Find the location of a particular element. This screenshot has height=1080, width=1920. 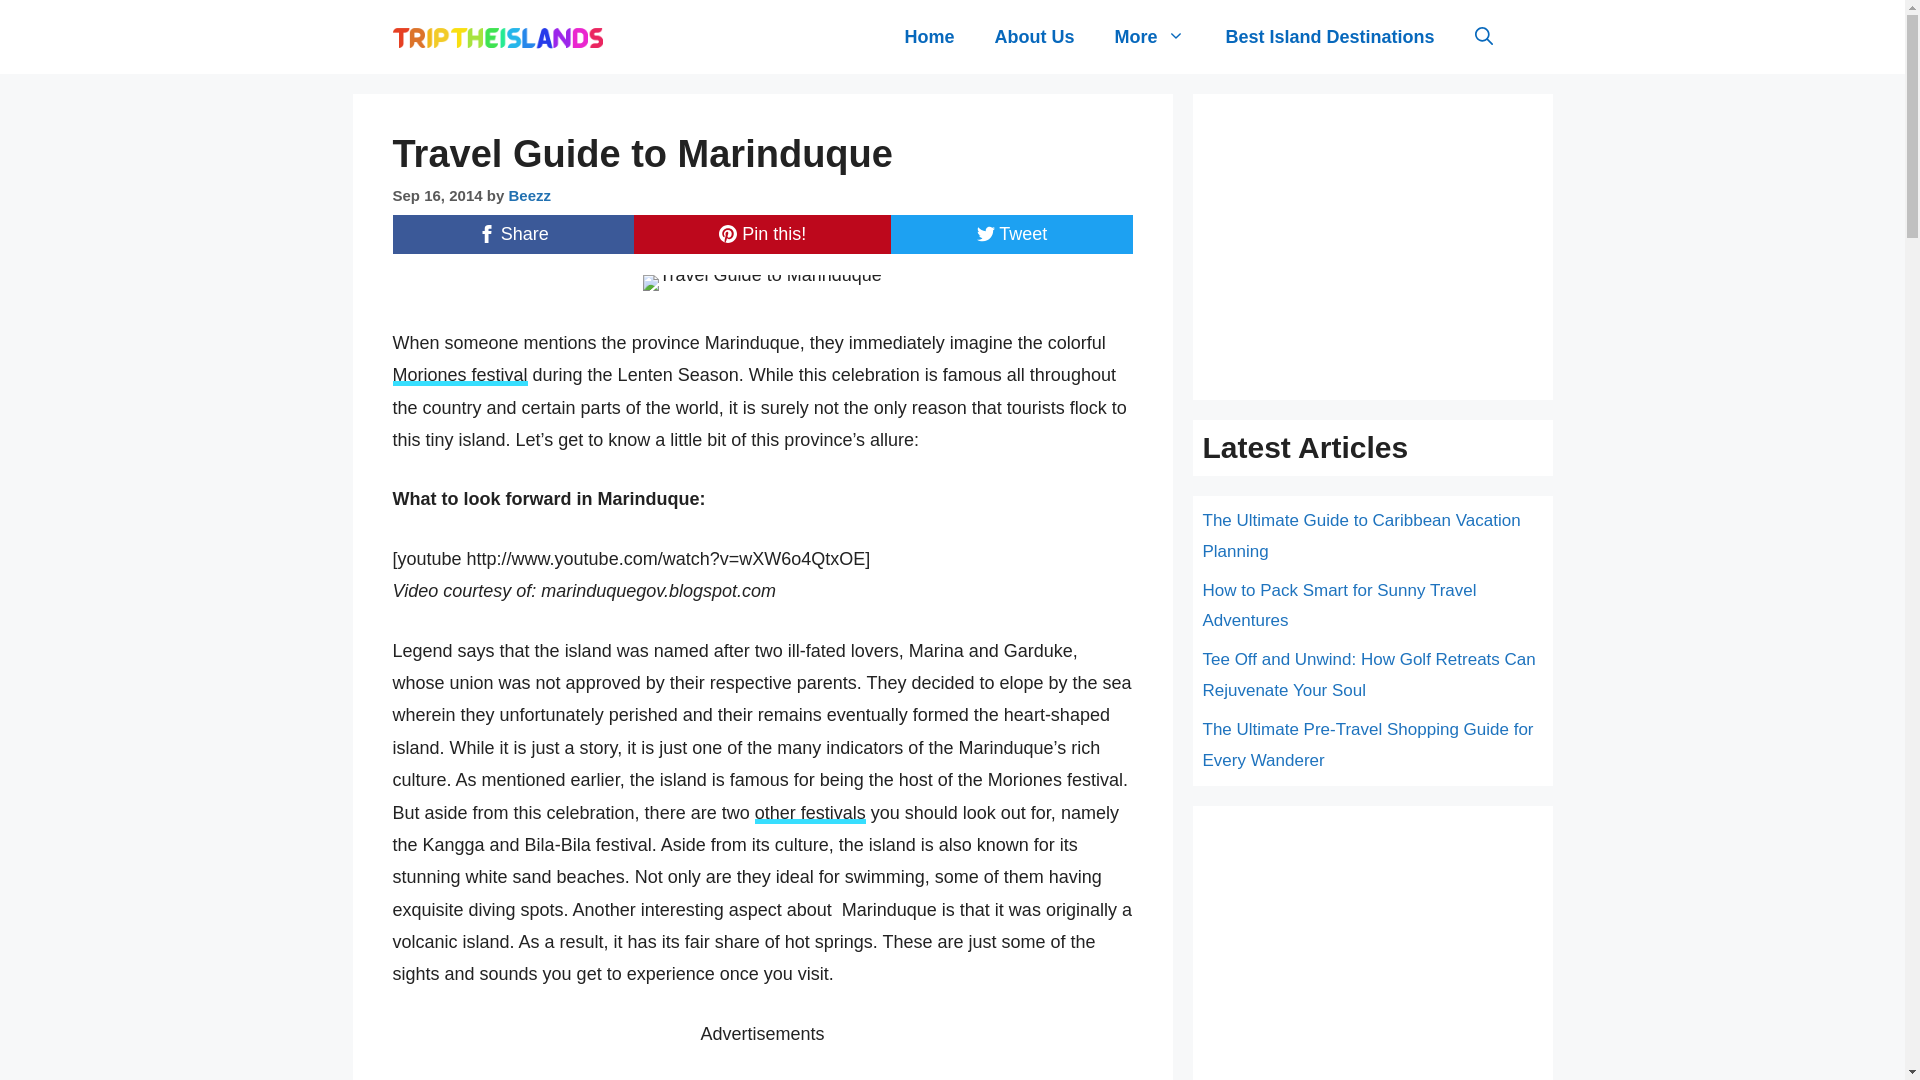

The Ultimate Pre-Travel Shopping Guide for Every Wanderer is located at coordinates (1366, 745).